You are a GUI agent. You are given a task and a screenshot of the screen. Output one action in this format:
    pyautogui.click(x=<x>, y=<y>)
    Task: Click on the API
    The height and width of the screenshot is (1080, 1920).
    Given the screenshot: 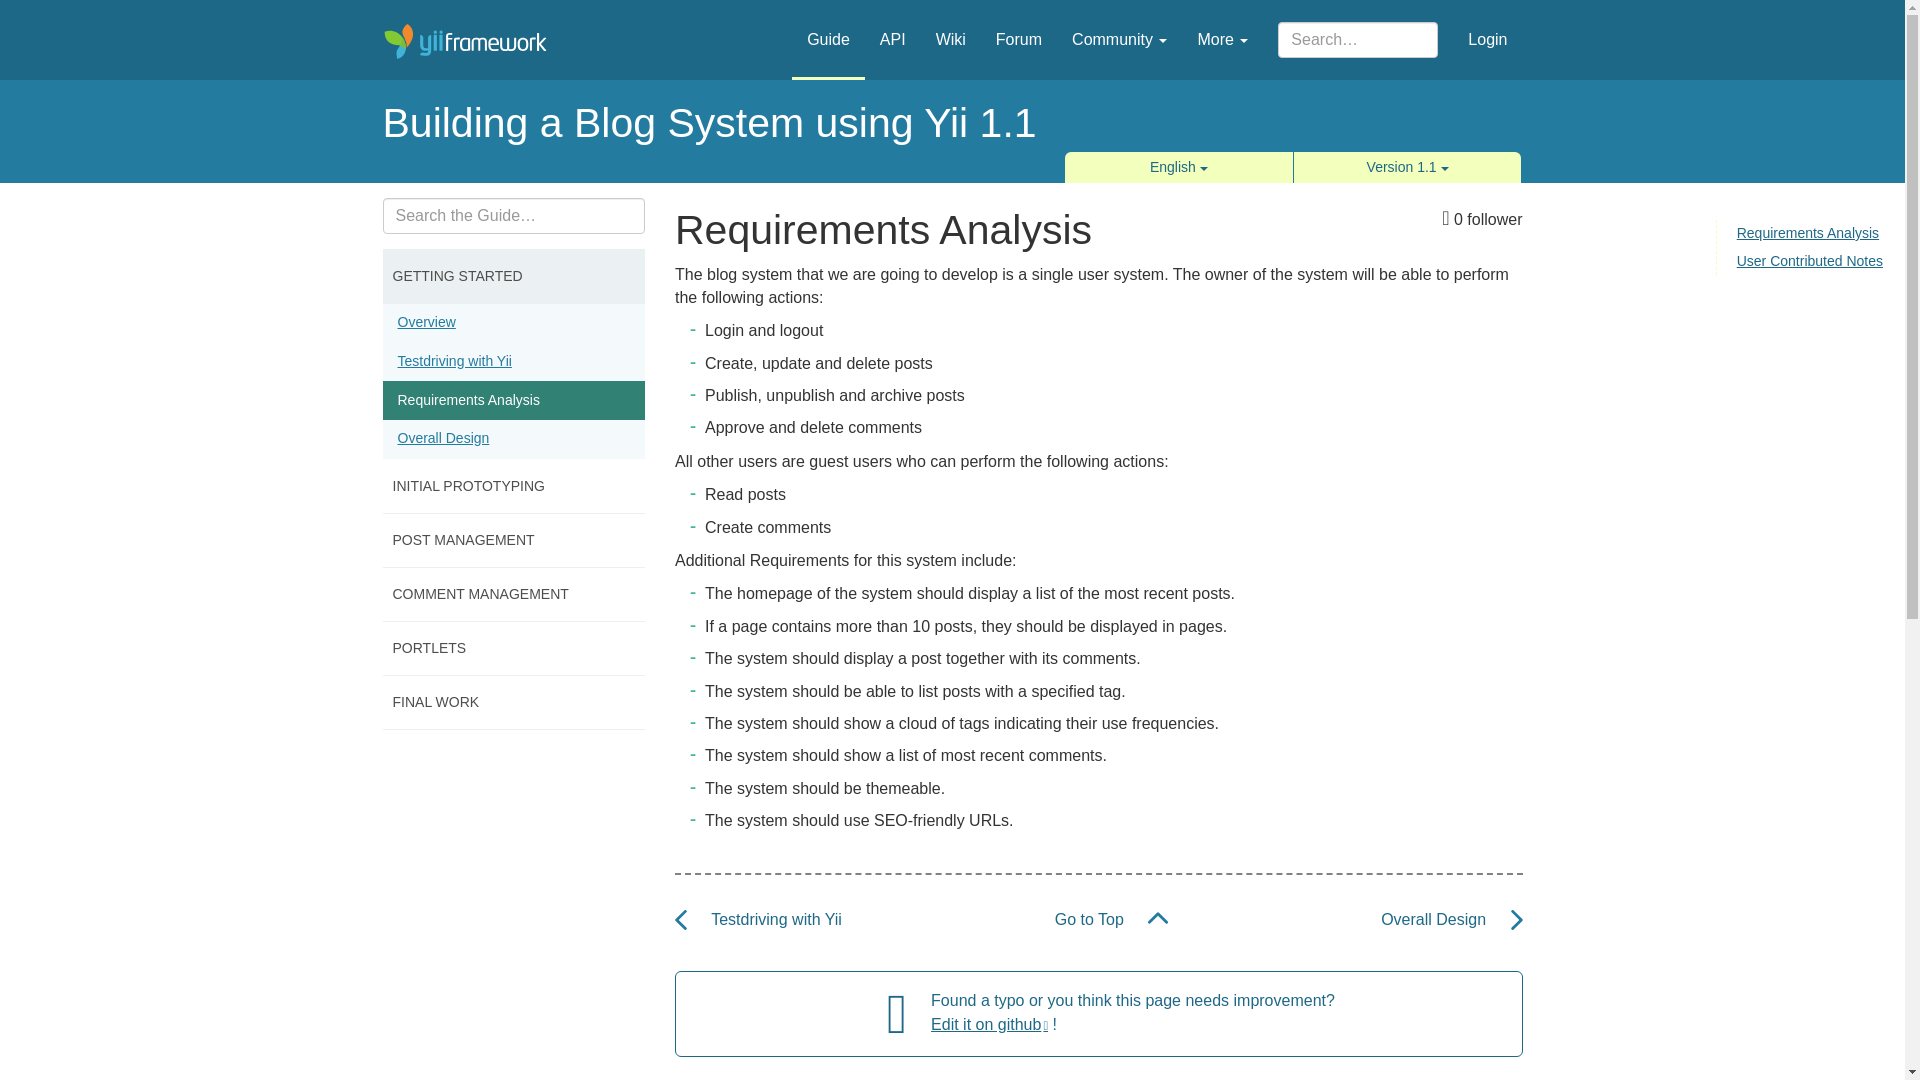 What is the action you would take?
    pyautogui.click(x=893, y=25)
    